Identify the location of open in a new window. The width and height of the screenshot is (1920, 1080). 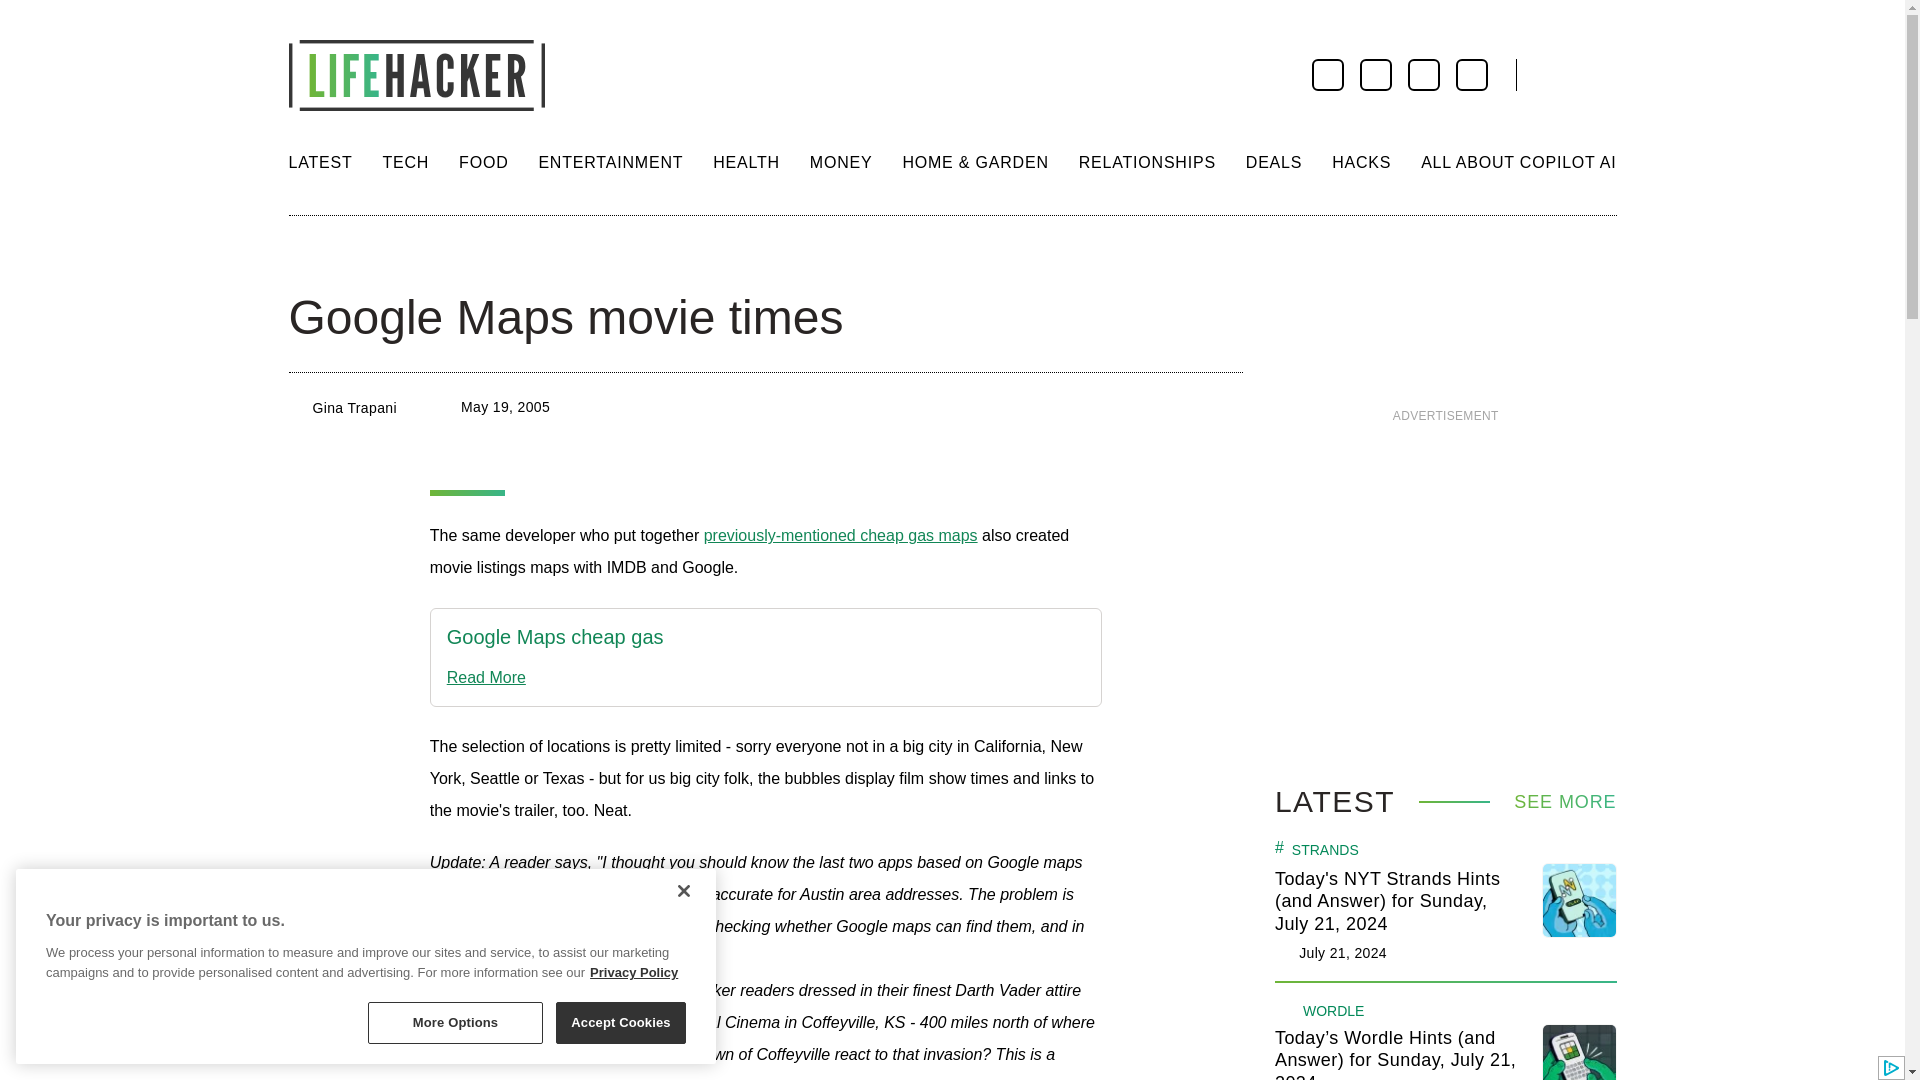
(556, 678).